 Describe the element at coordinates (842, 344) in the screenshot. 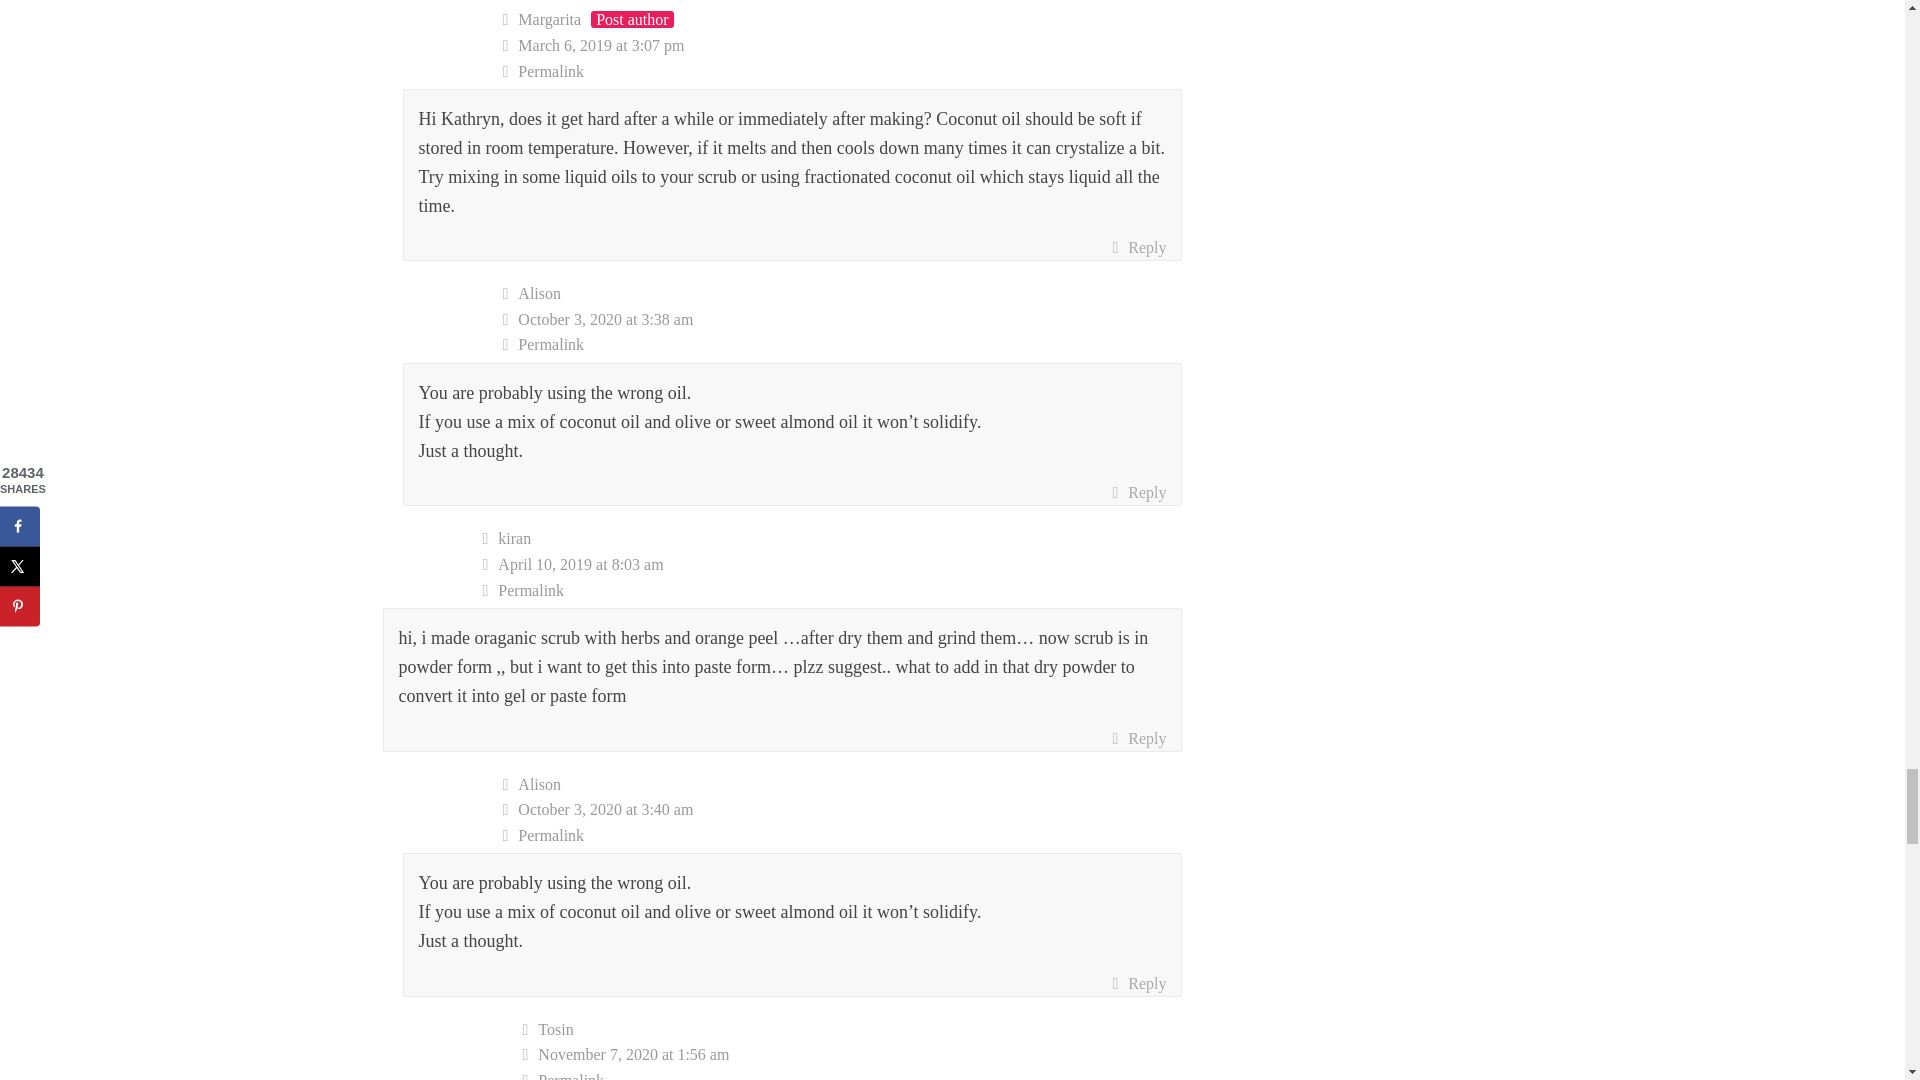

I see `Permalink` at that location.